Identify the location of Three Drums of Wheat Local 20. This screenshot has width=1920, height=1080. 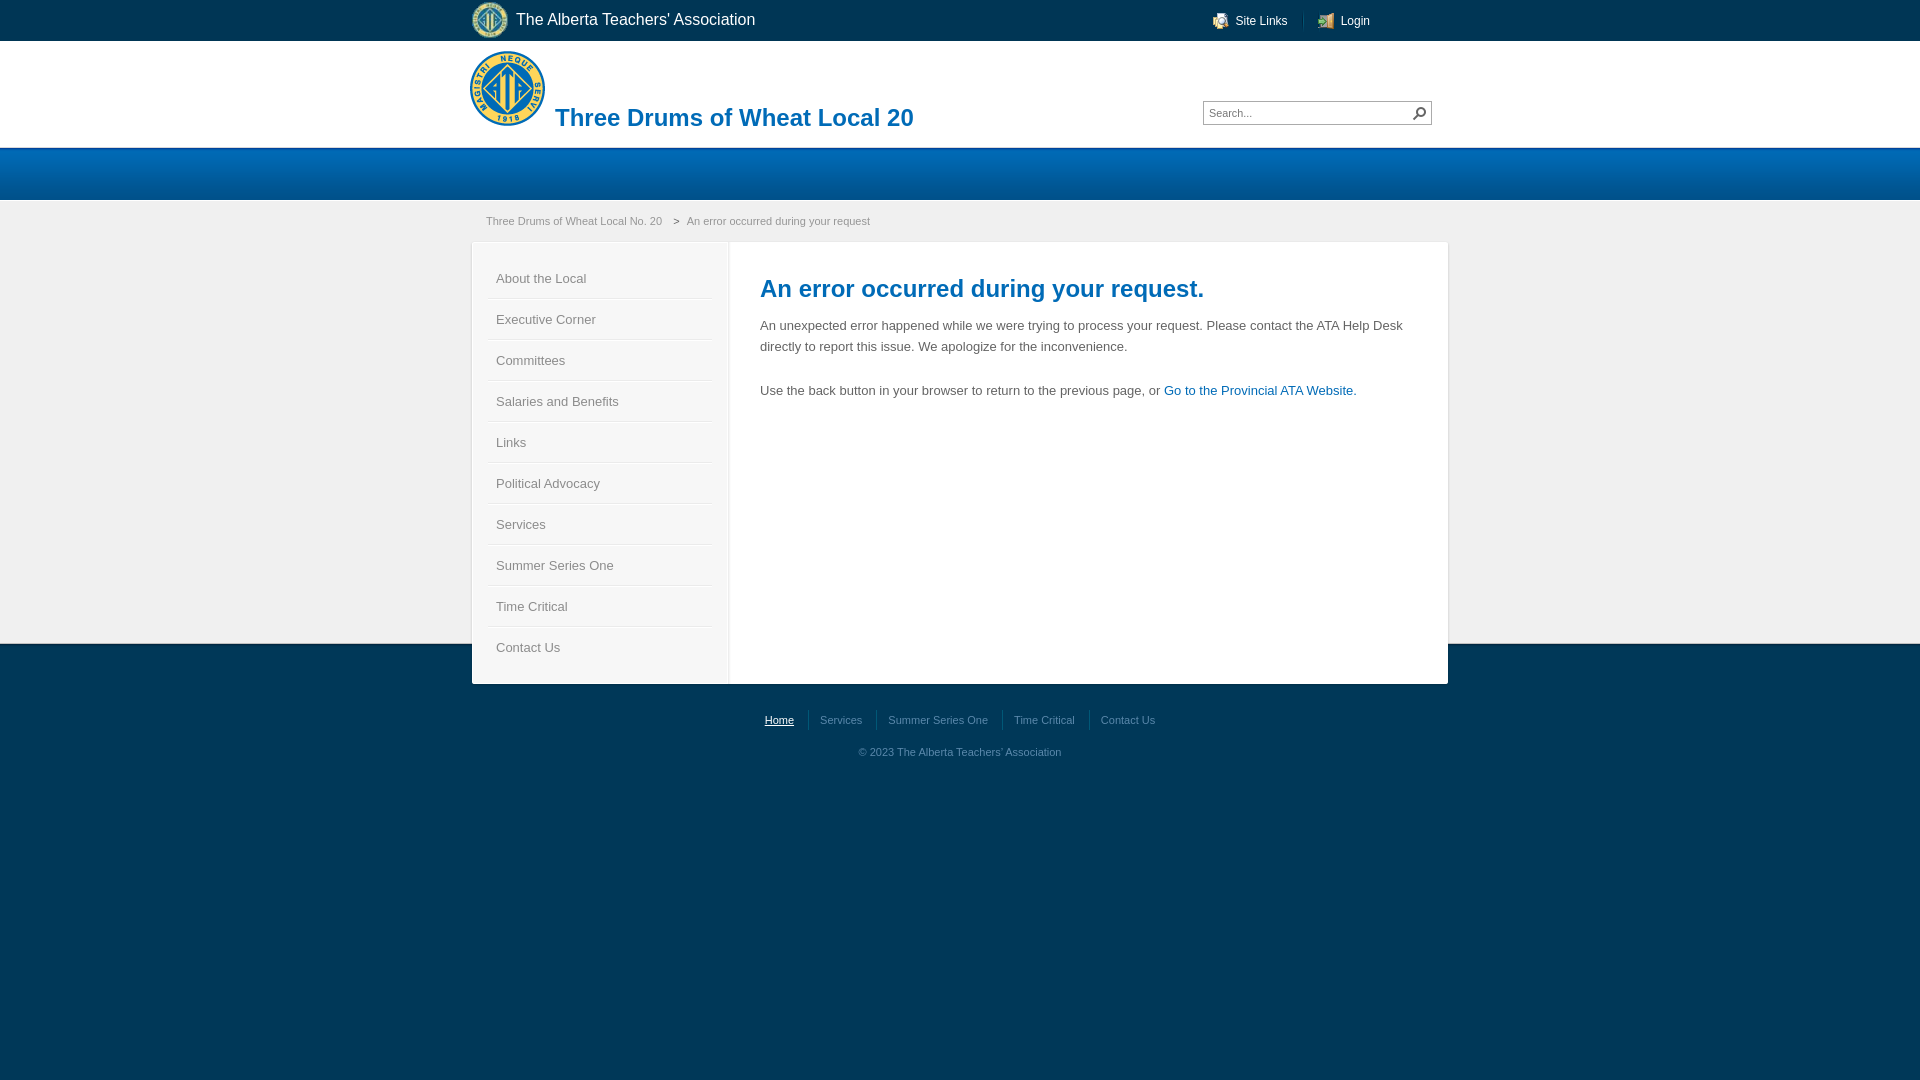
(734, 118).